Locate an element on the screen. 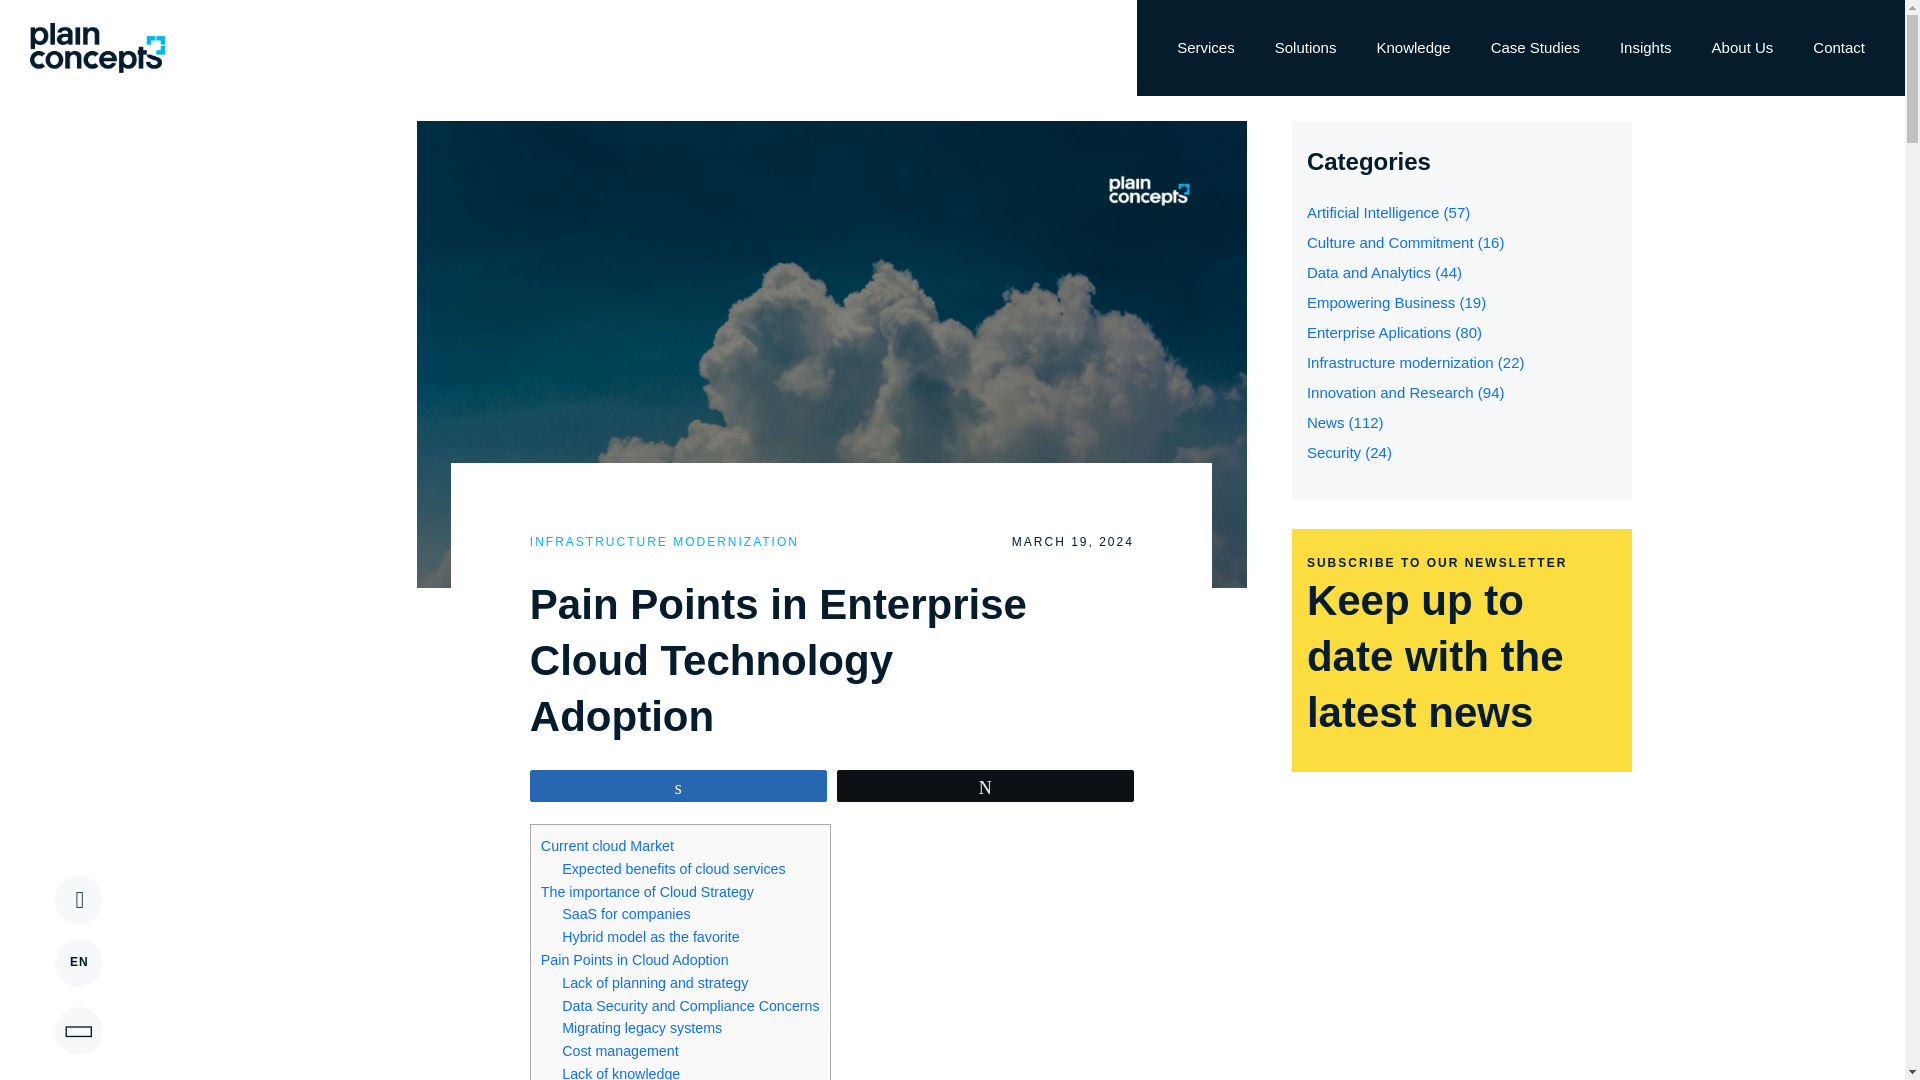  Insights is located at coordinates (1645, 48).